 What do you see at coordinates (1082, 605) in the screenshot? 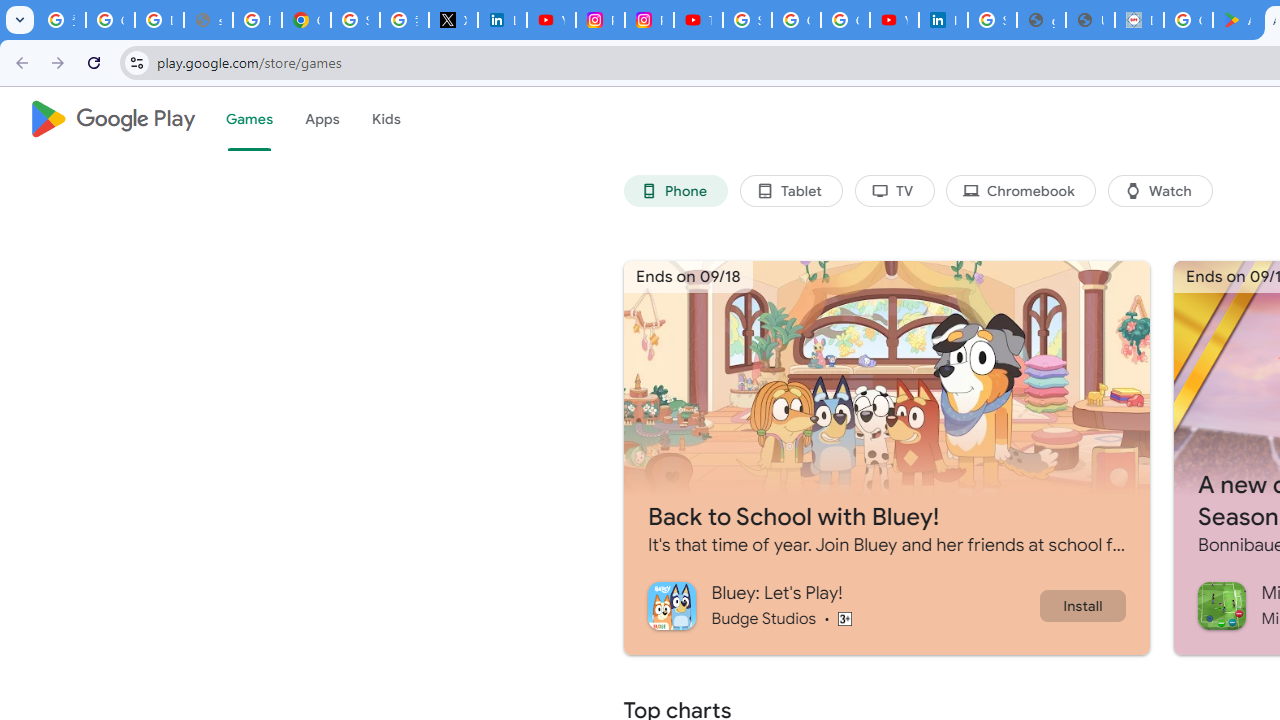
I see `Install` at bounding box center [1082, 605].